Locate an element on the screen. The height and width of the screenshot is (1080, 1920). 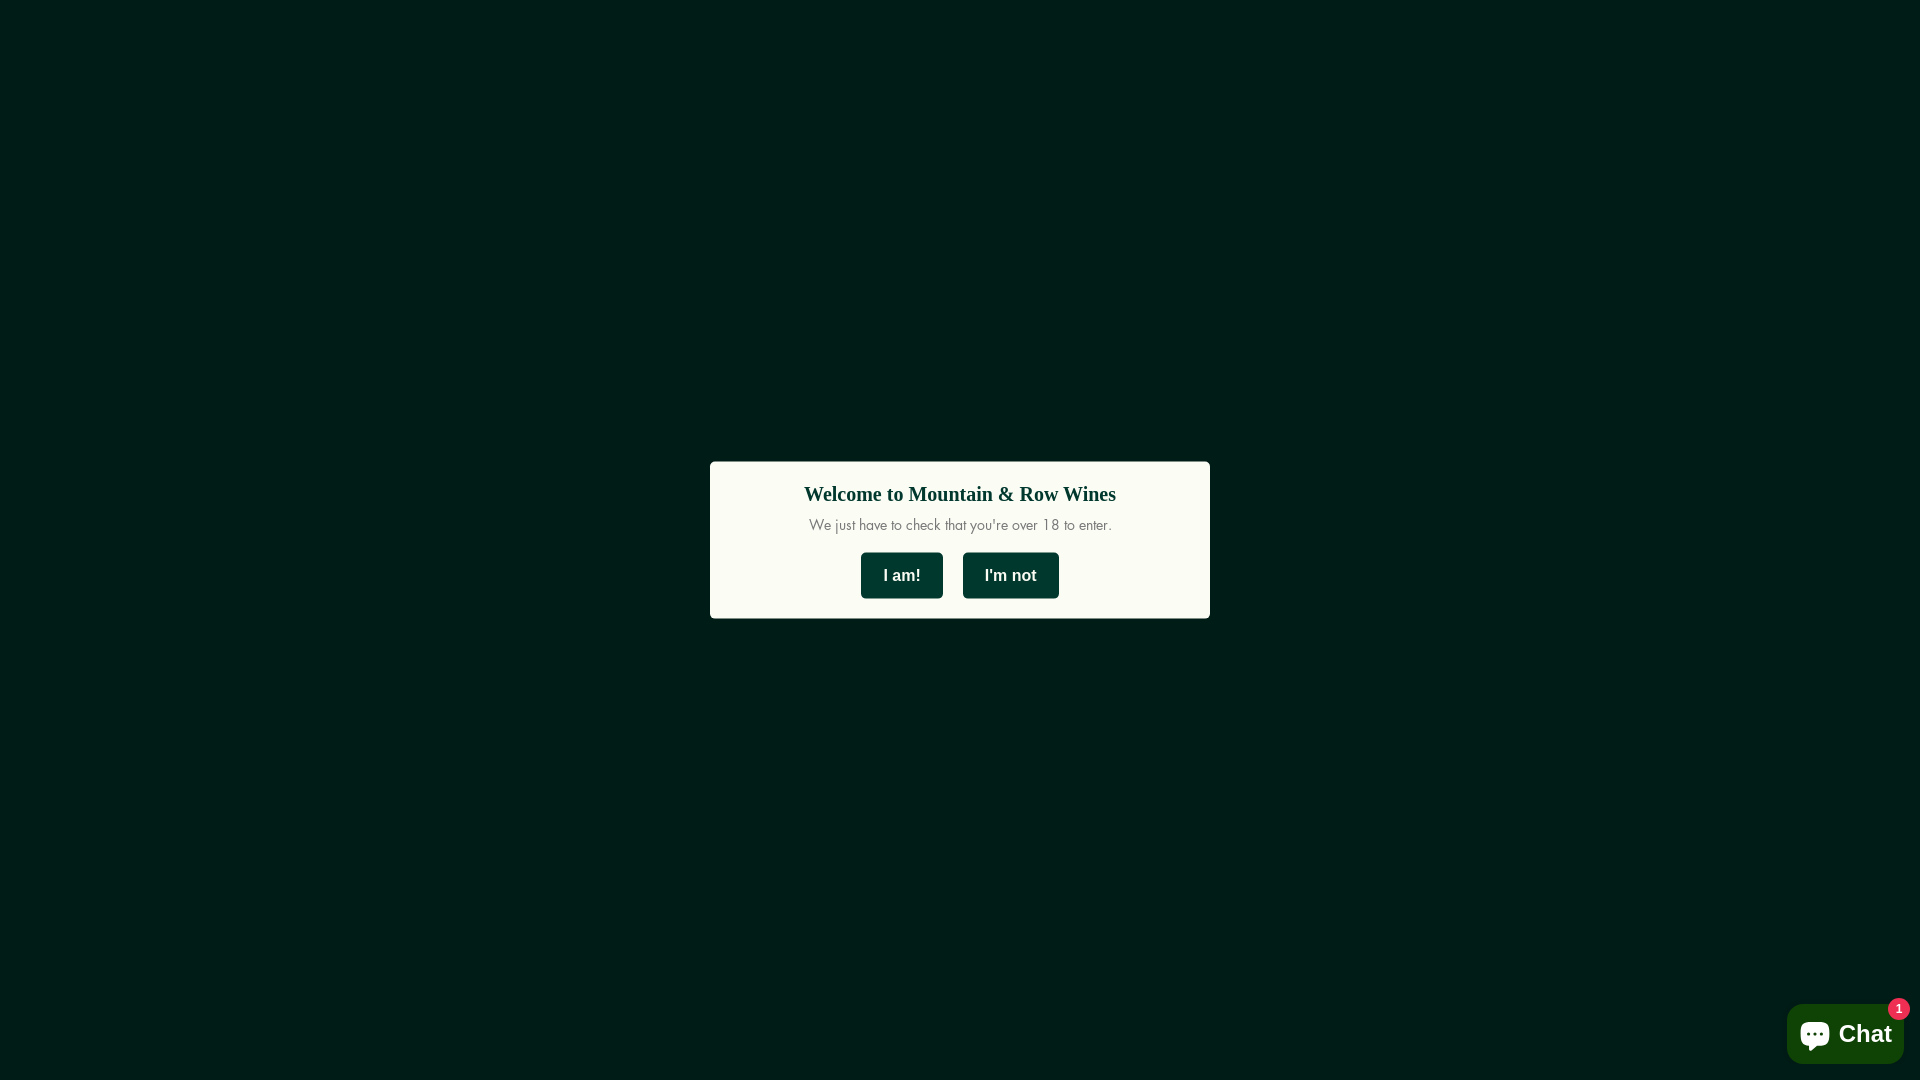
I am! is located at coordinates (902, 575).